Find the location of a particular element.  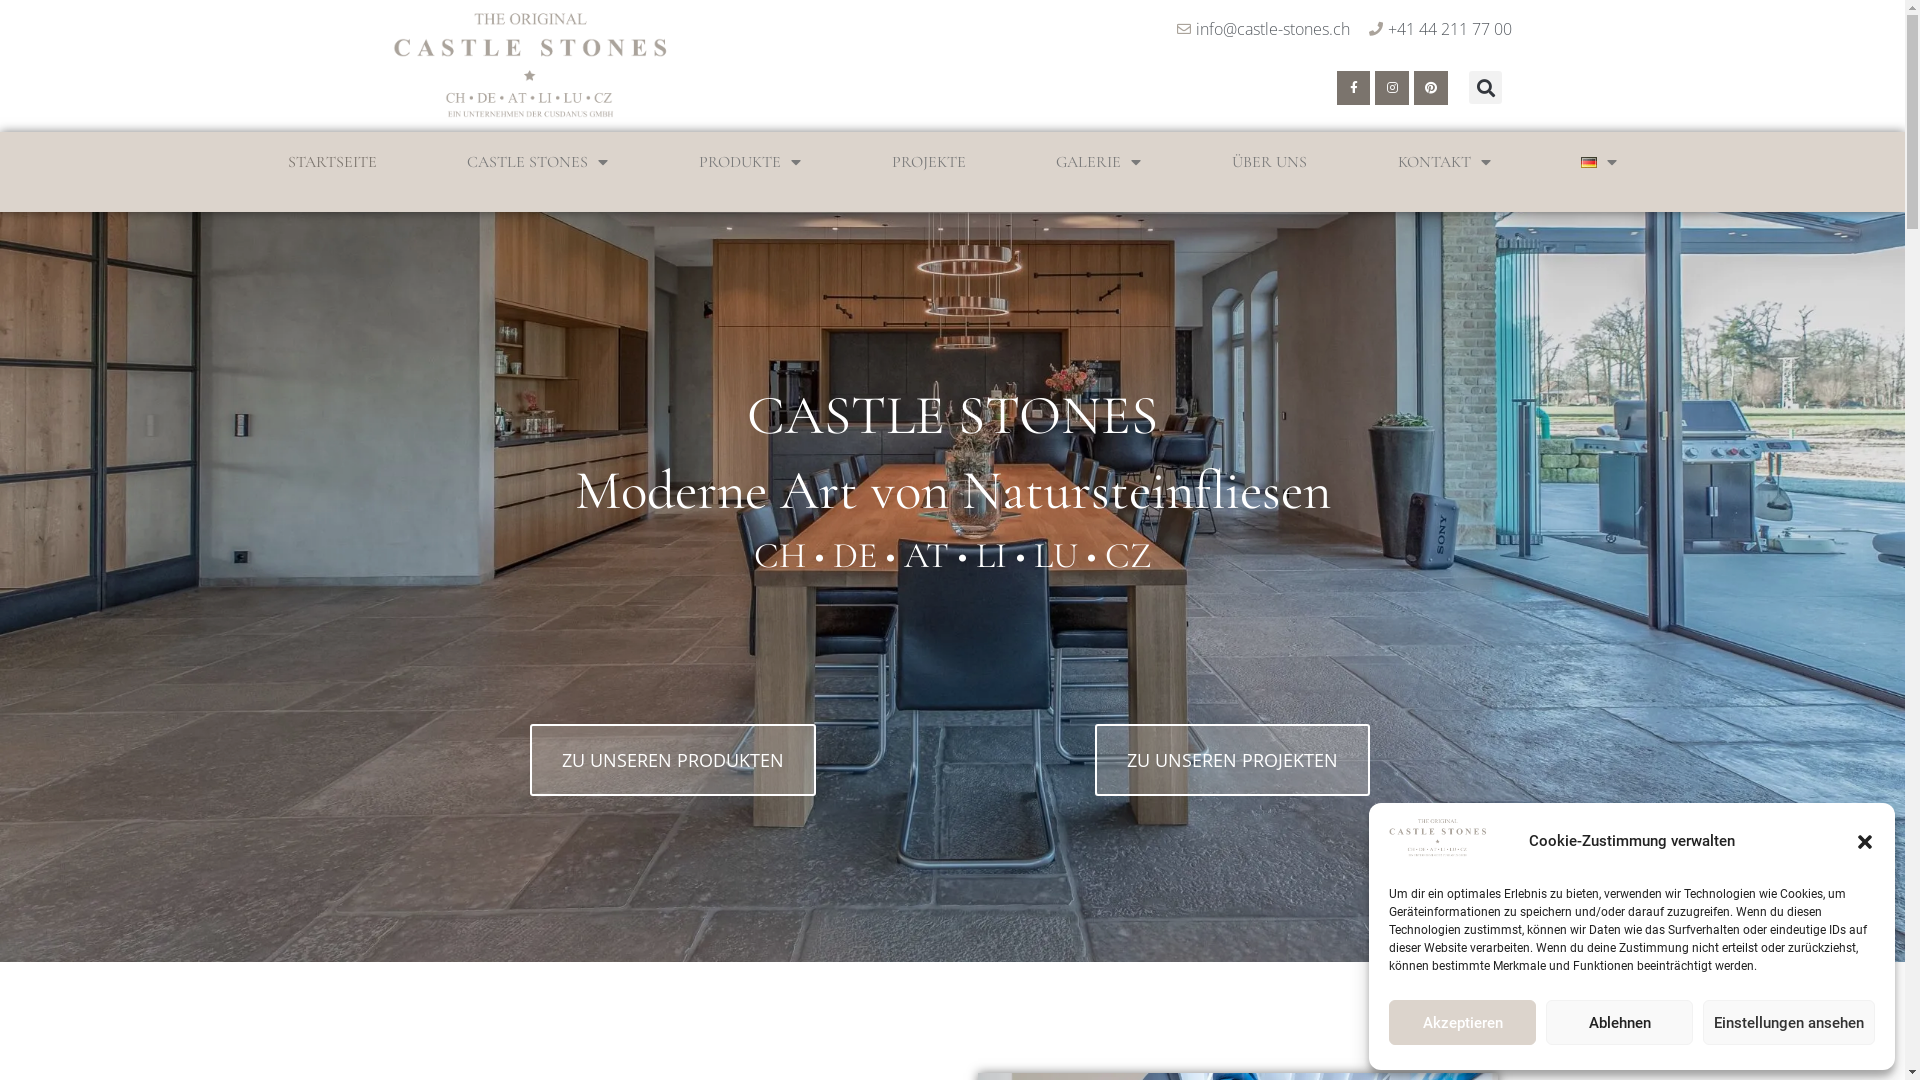

ZU UNSEREN PRODUKTEN is located at coordinates (673, 760).